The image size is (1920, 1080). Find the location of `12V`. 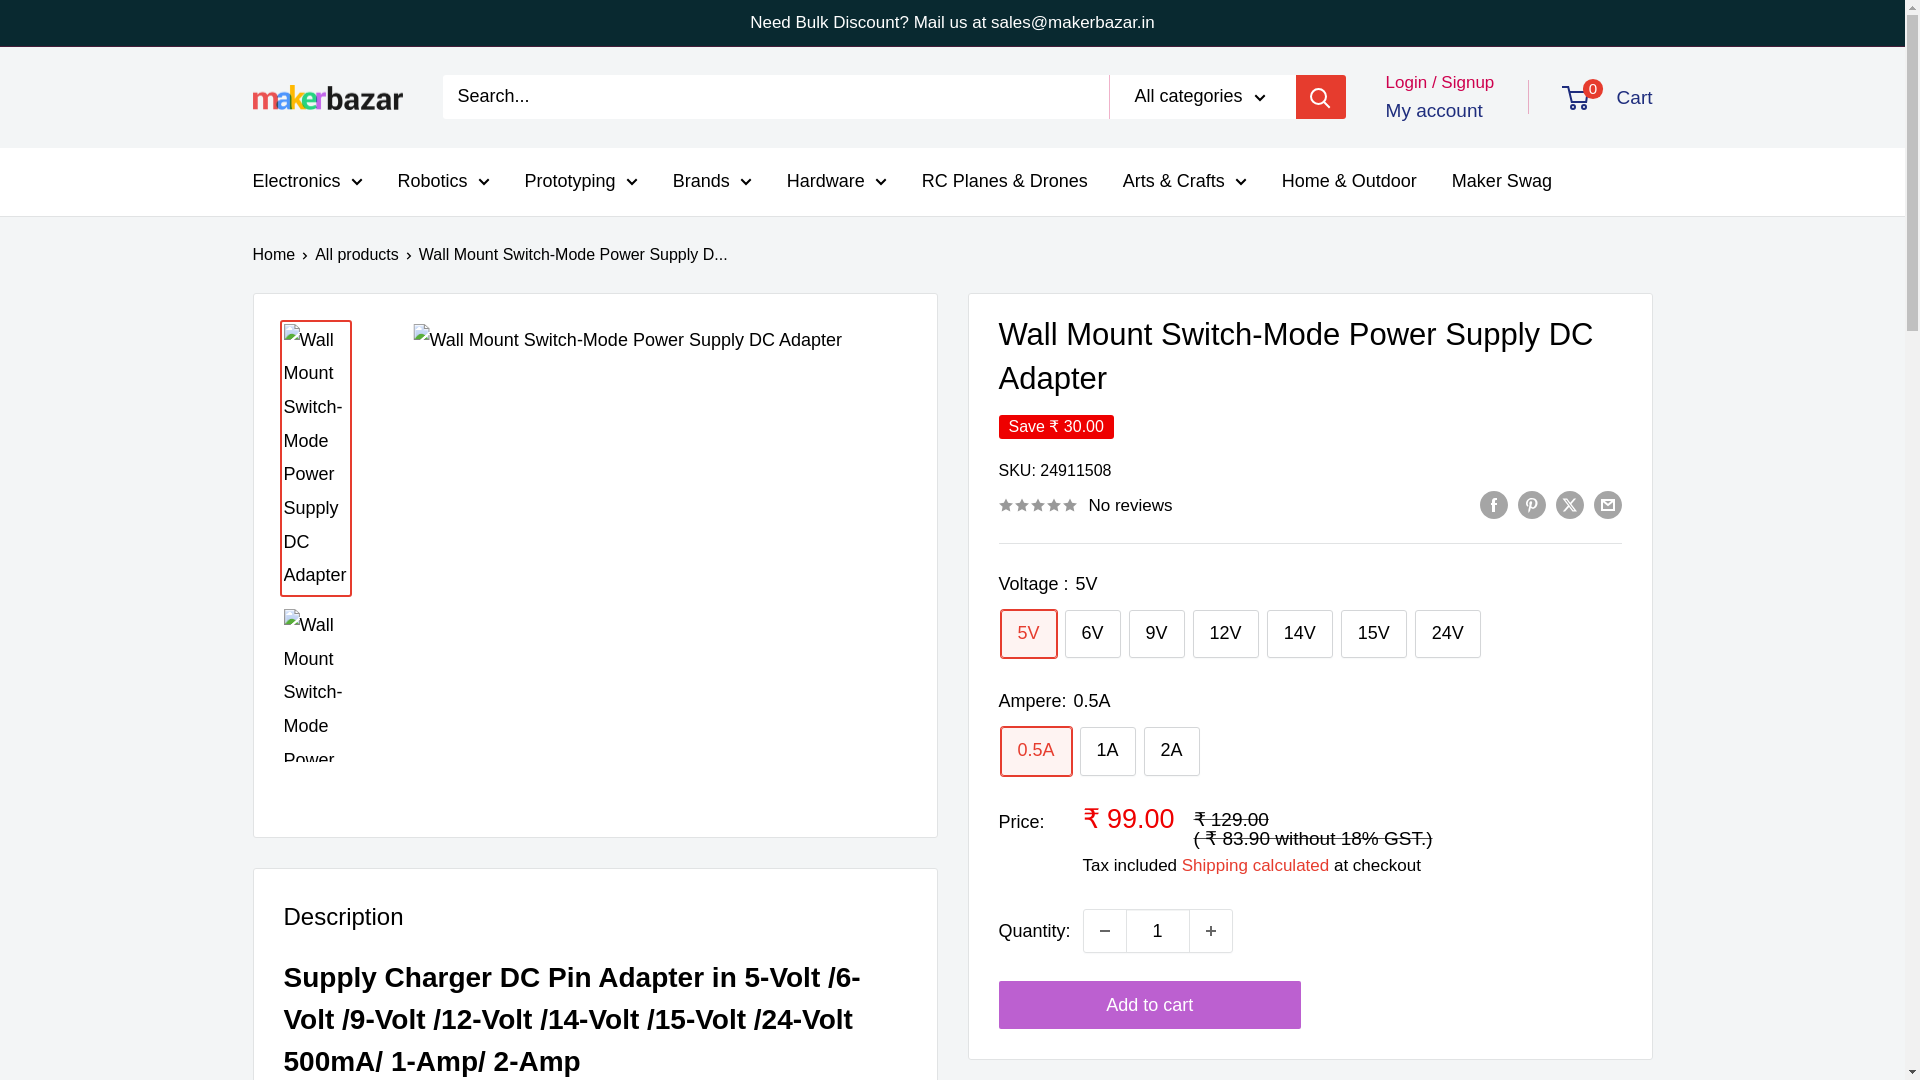

12V is located at coordinates (1226, 634).